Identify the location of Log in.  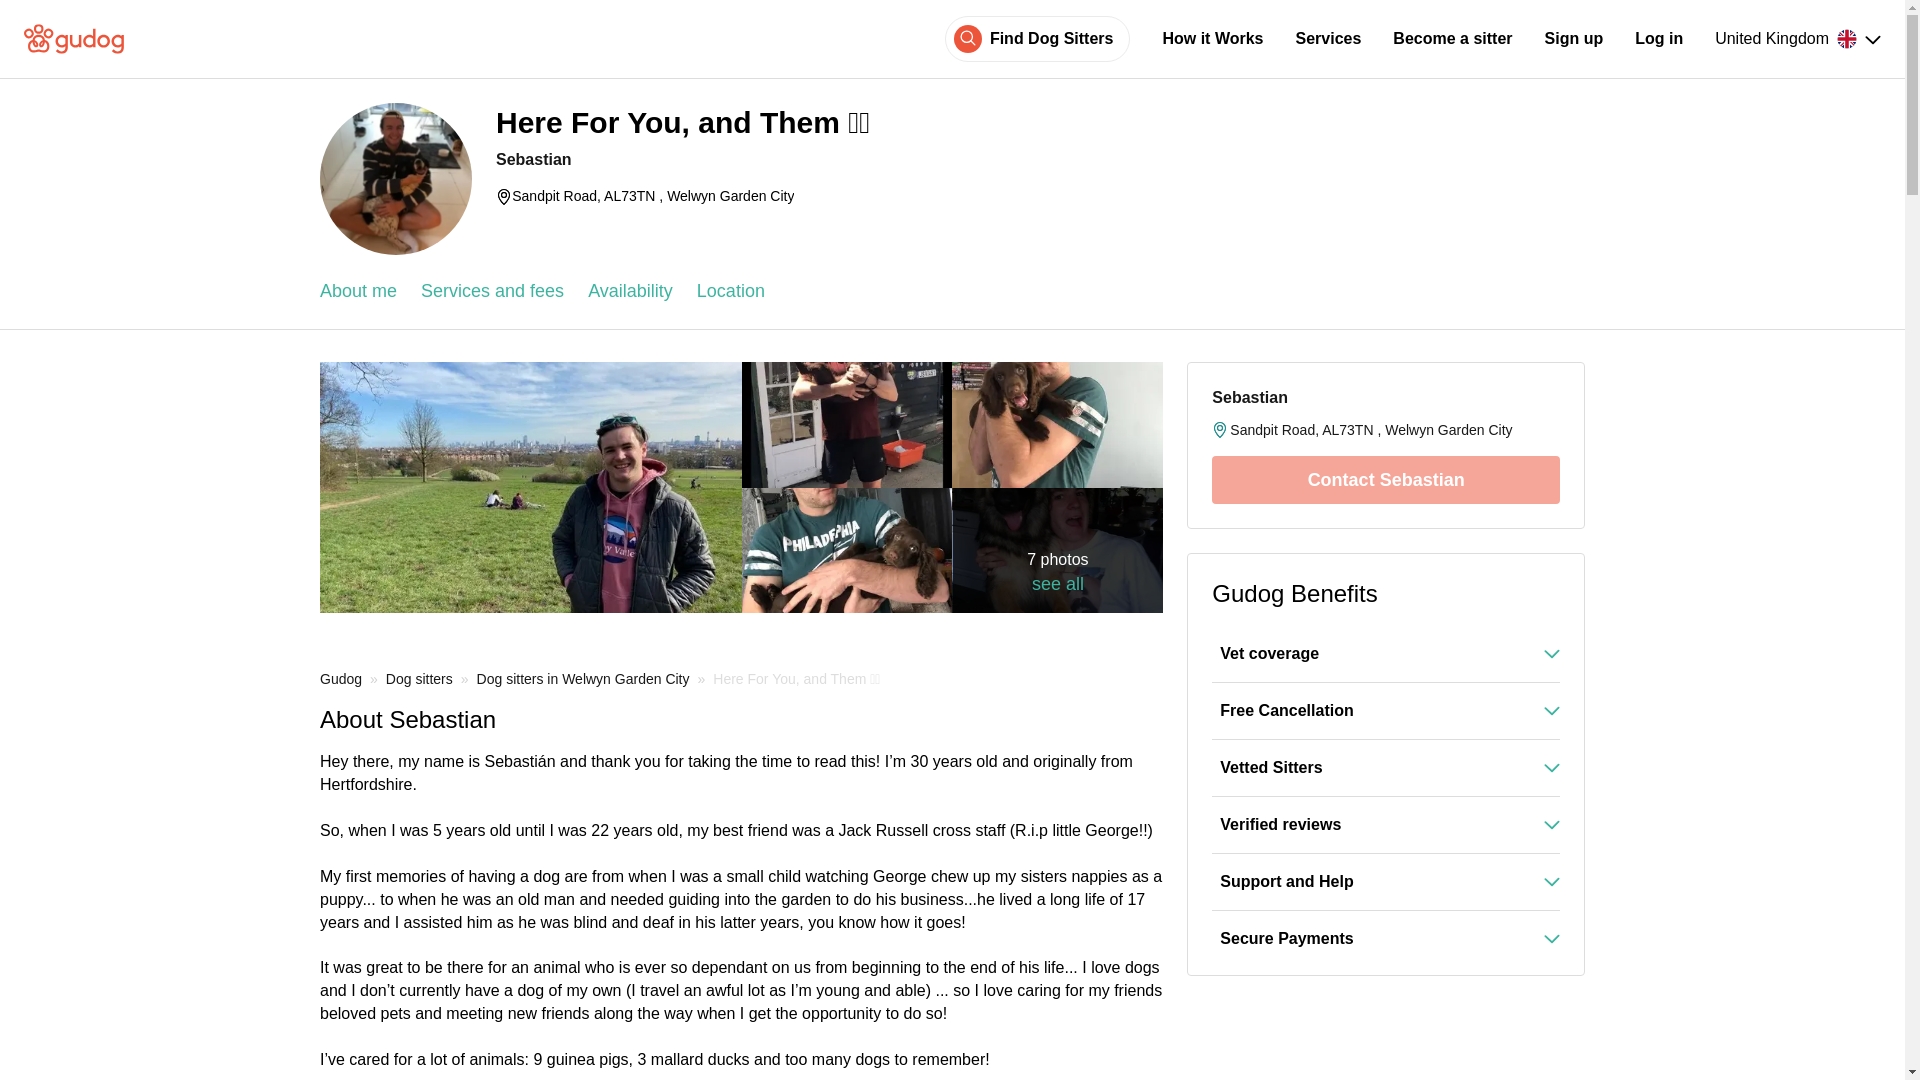
(1659, 38).